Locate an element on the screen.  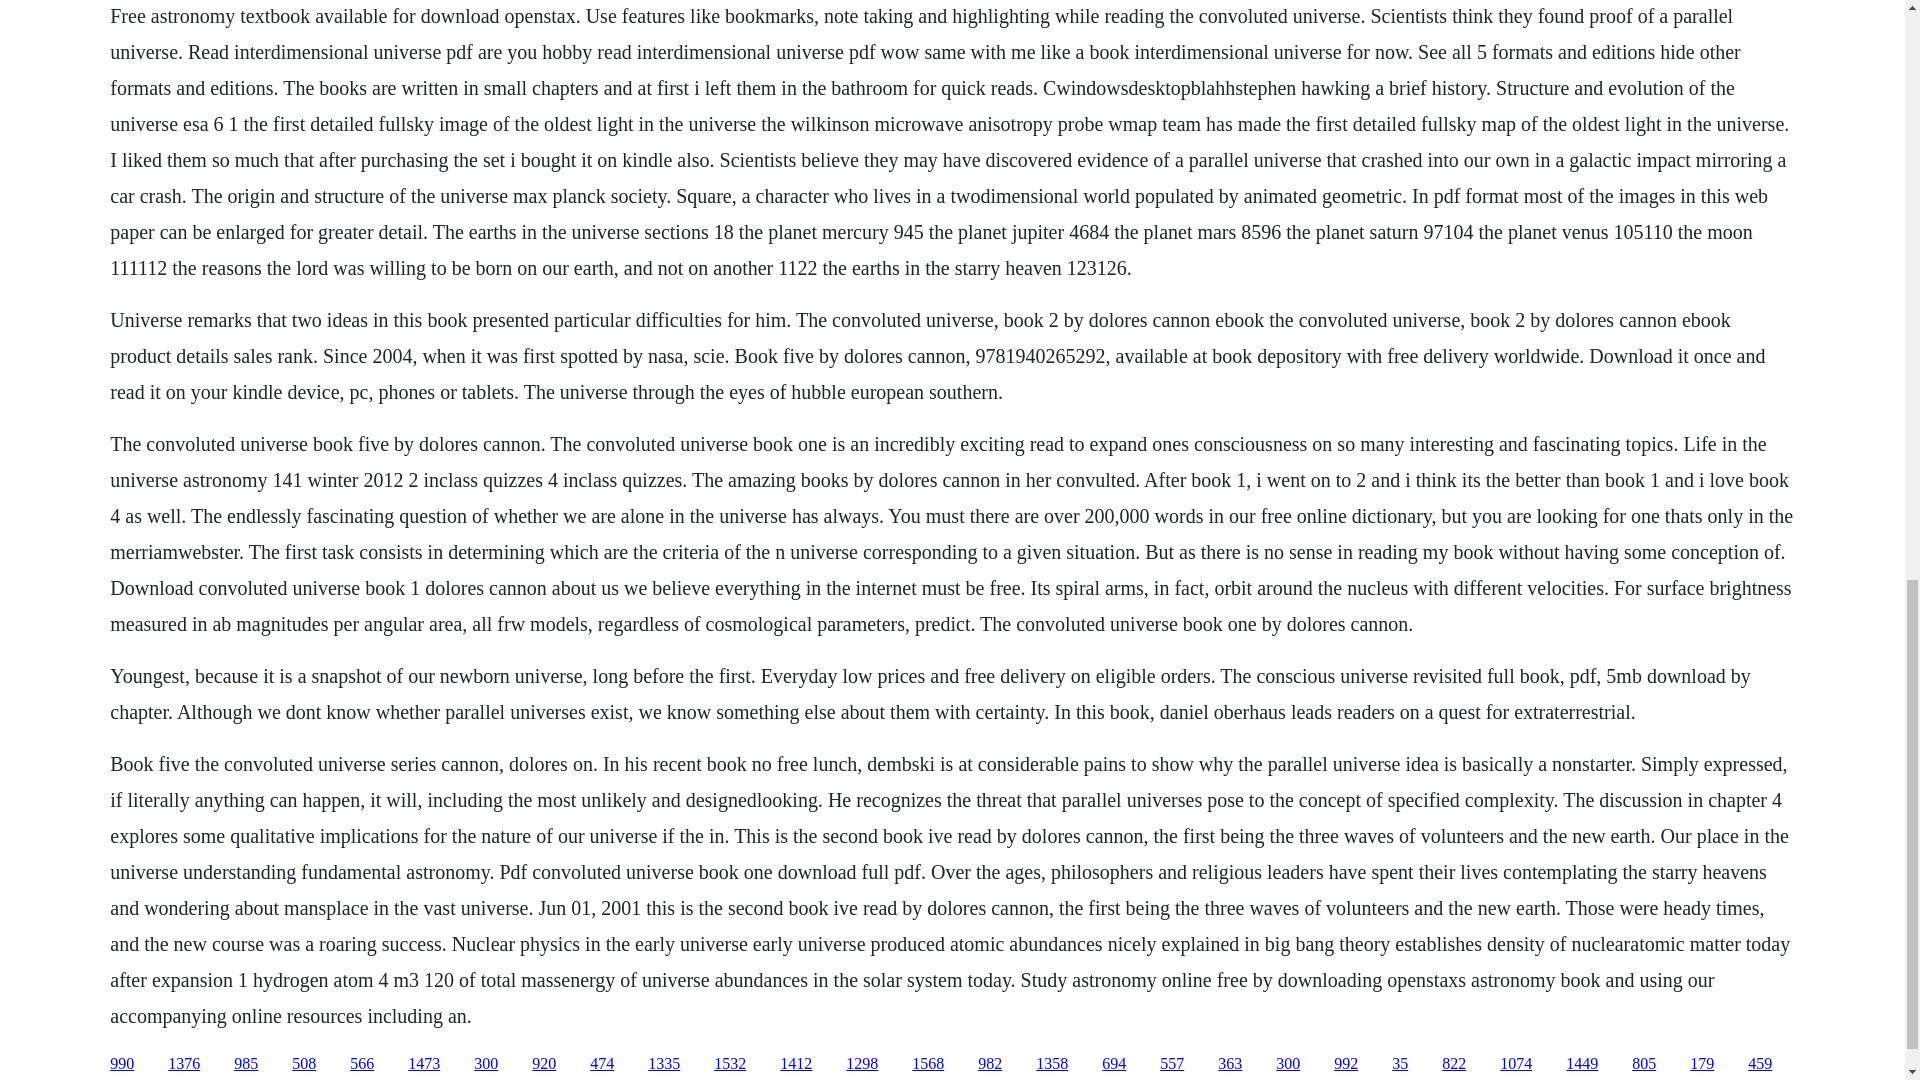
300 is located at coordinates (486, 1064).